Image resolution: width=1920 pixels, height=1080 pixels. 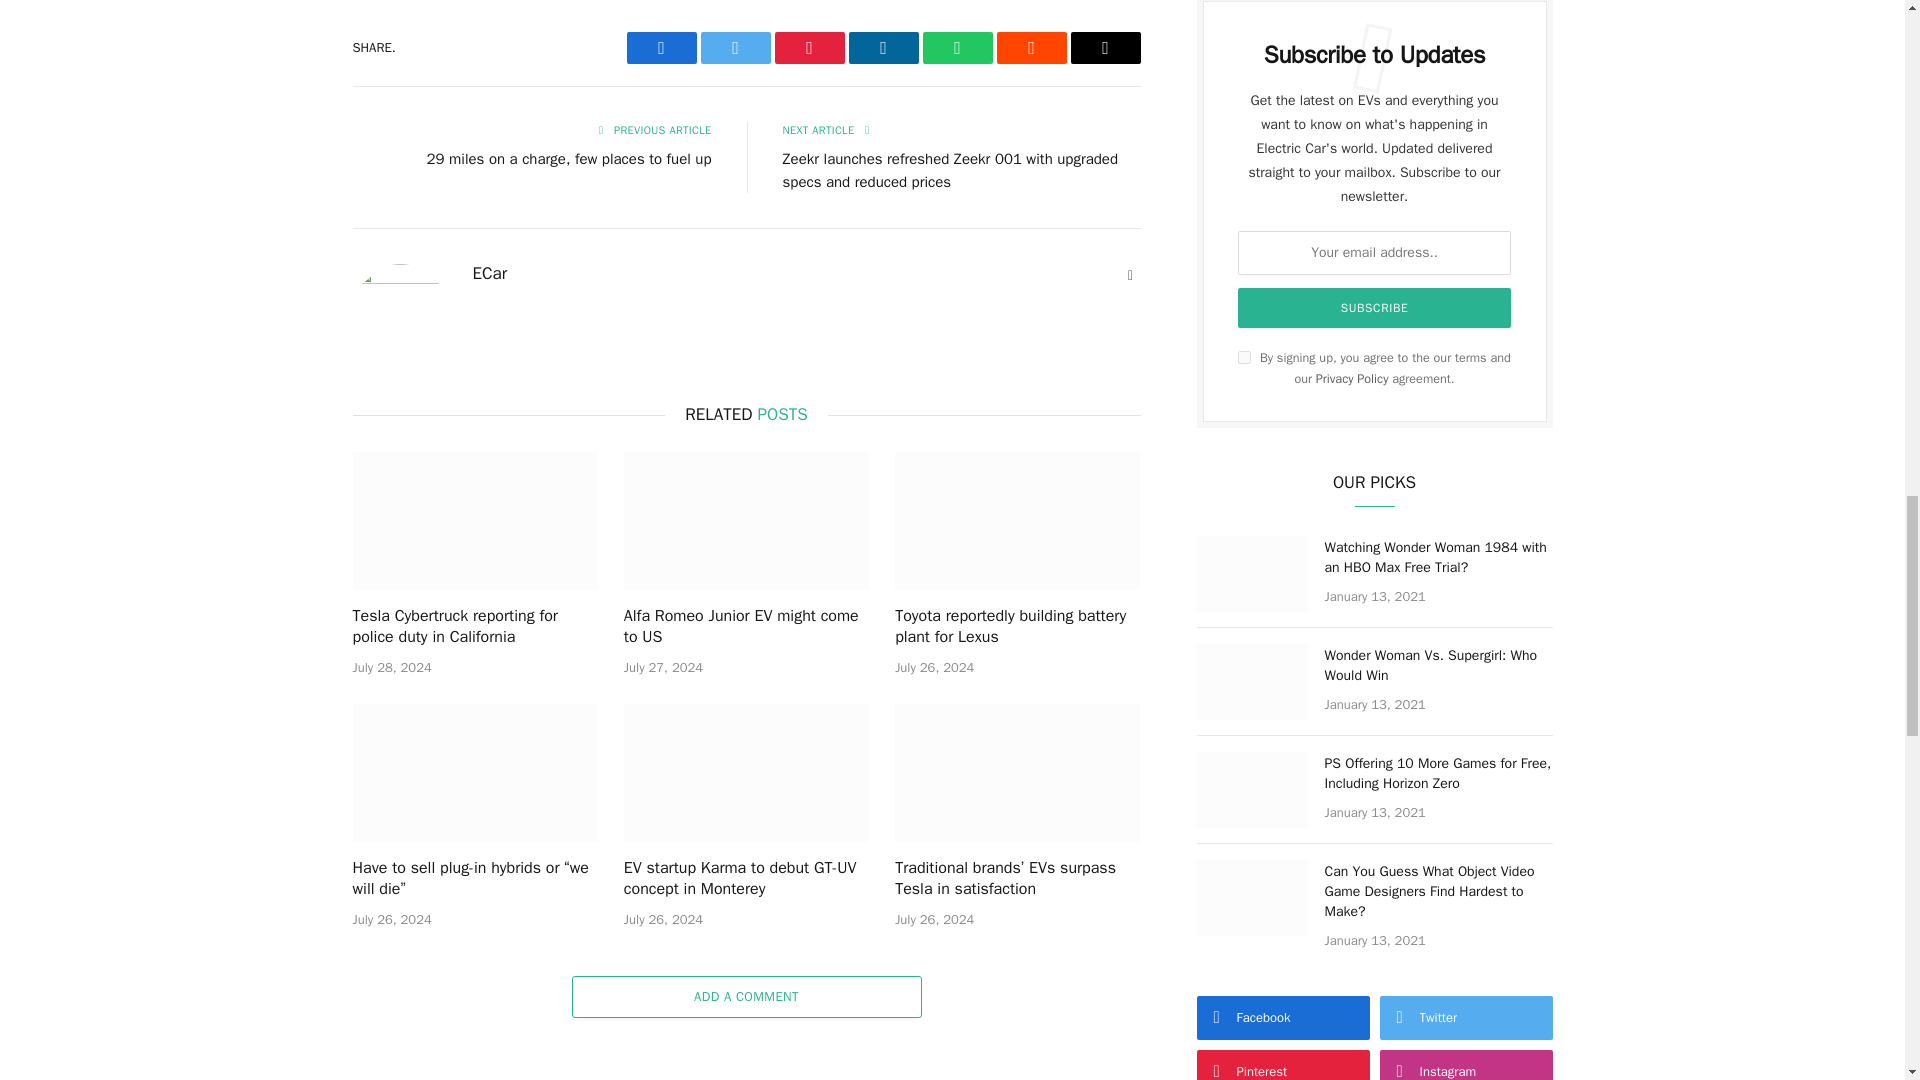 What do you see at coordinates (1375, 308) in the screenshot?
I see `Subscribe` at bounding box center [1375, 308].